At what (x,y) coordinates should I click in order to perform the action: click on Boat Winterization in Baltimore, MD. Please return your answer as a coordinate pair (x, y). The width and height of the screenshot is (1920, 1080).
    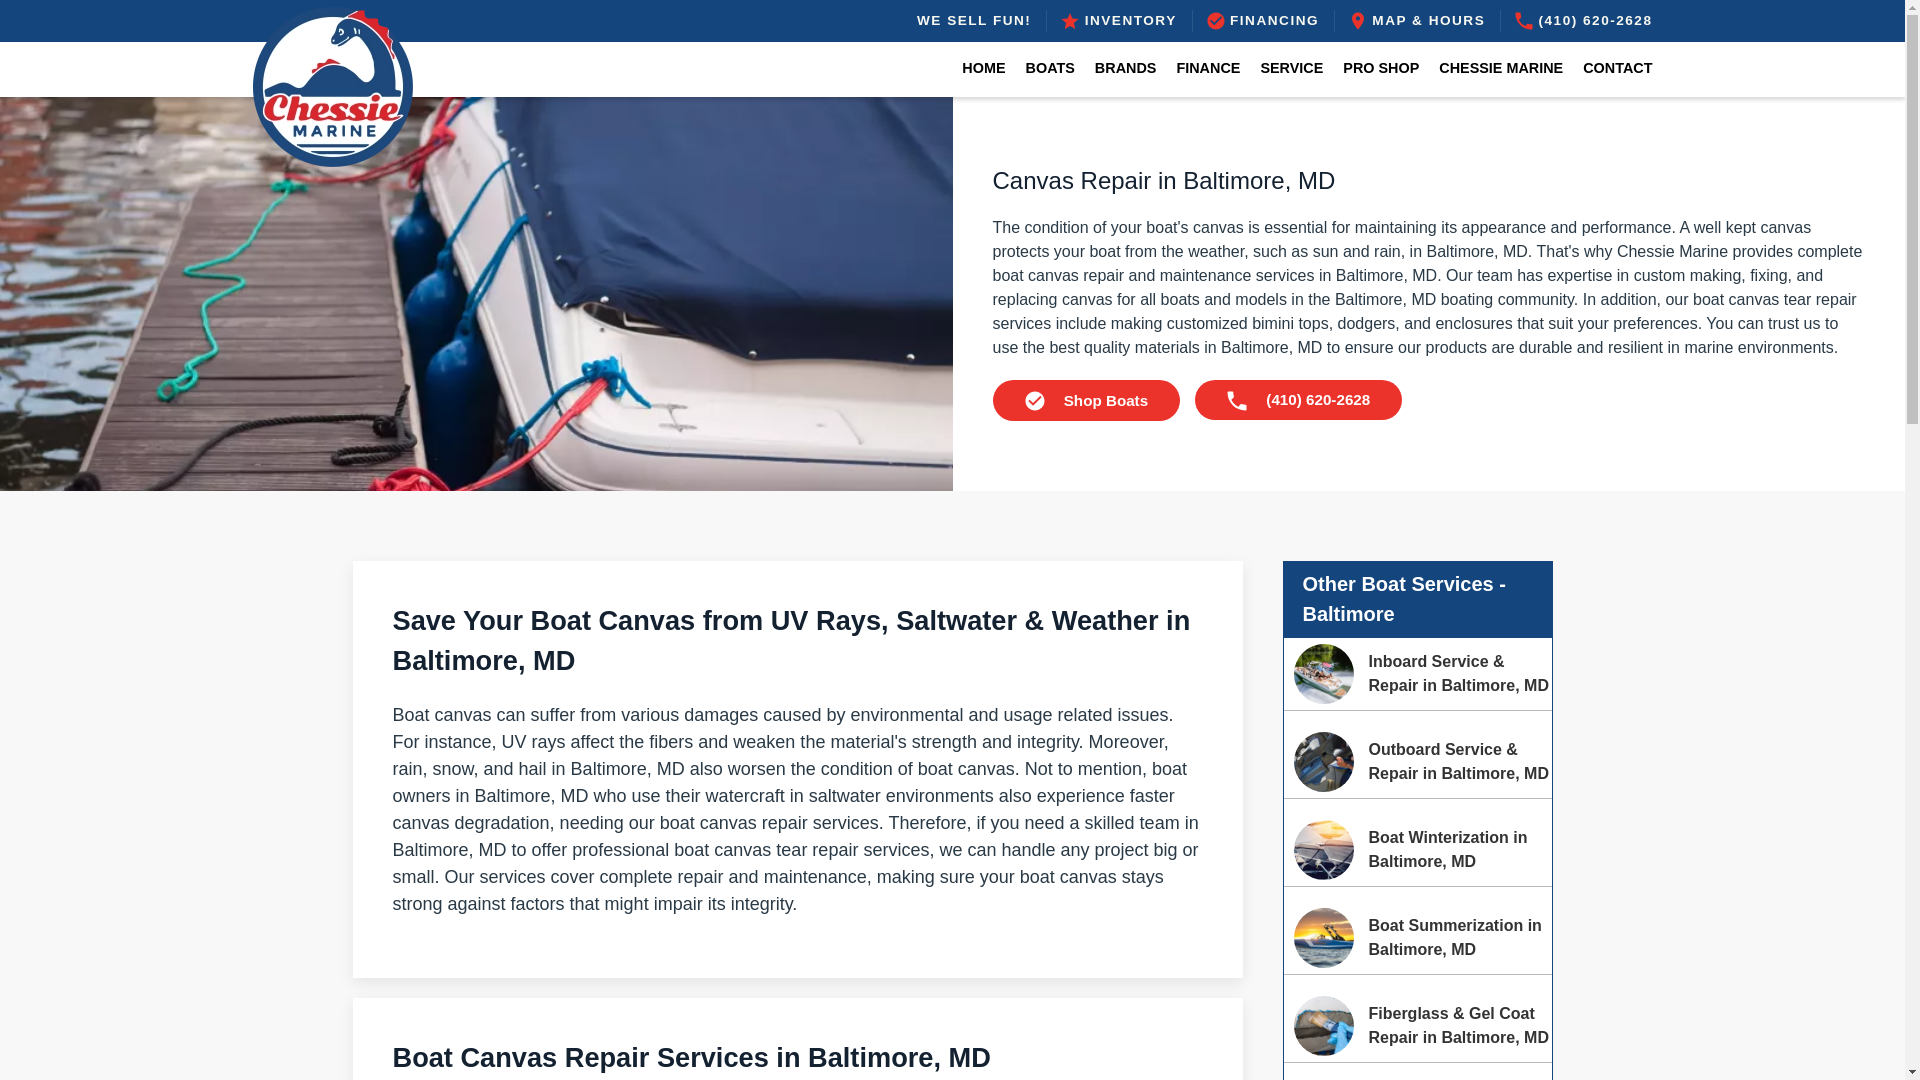
    Looking at the image, I should click on (1324, 850).